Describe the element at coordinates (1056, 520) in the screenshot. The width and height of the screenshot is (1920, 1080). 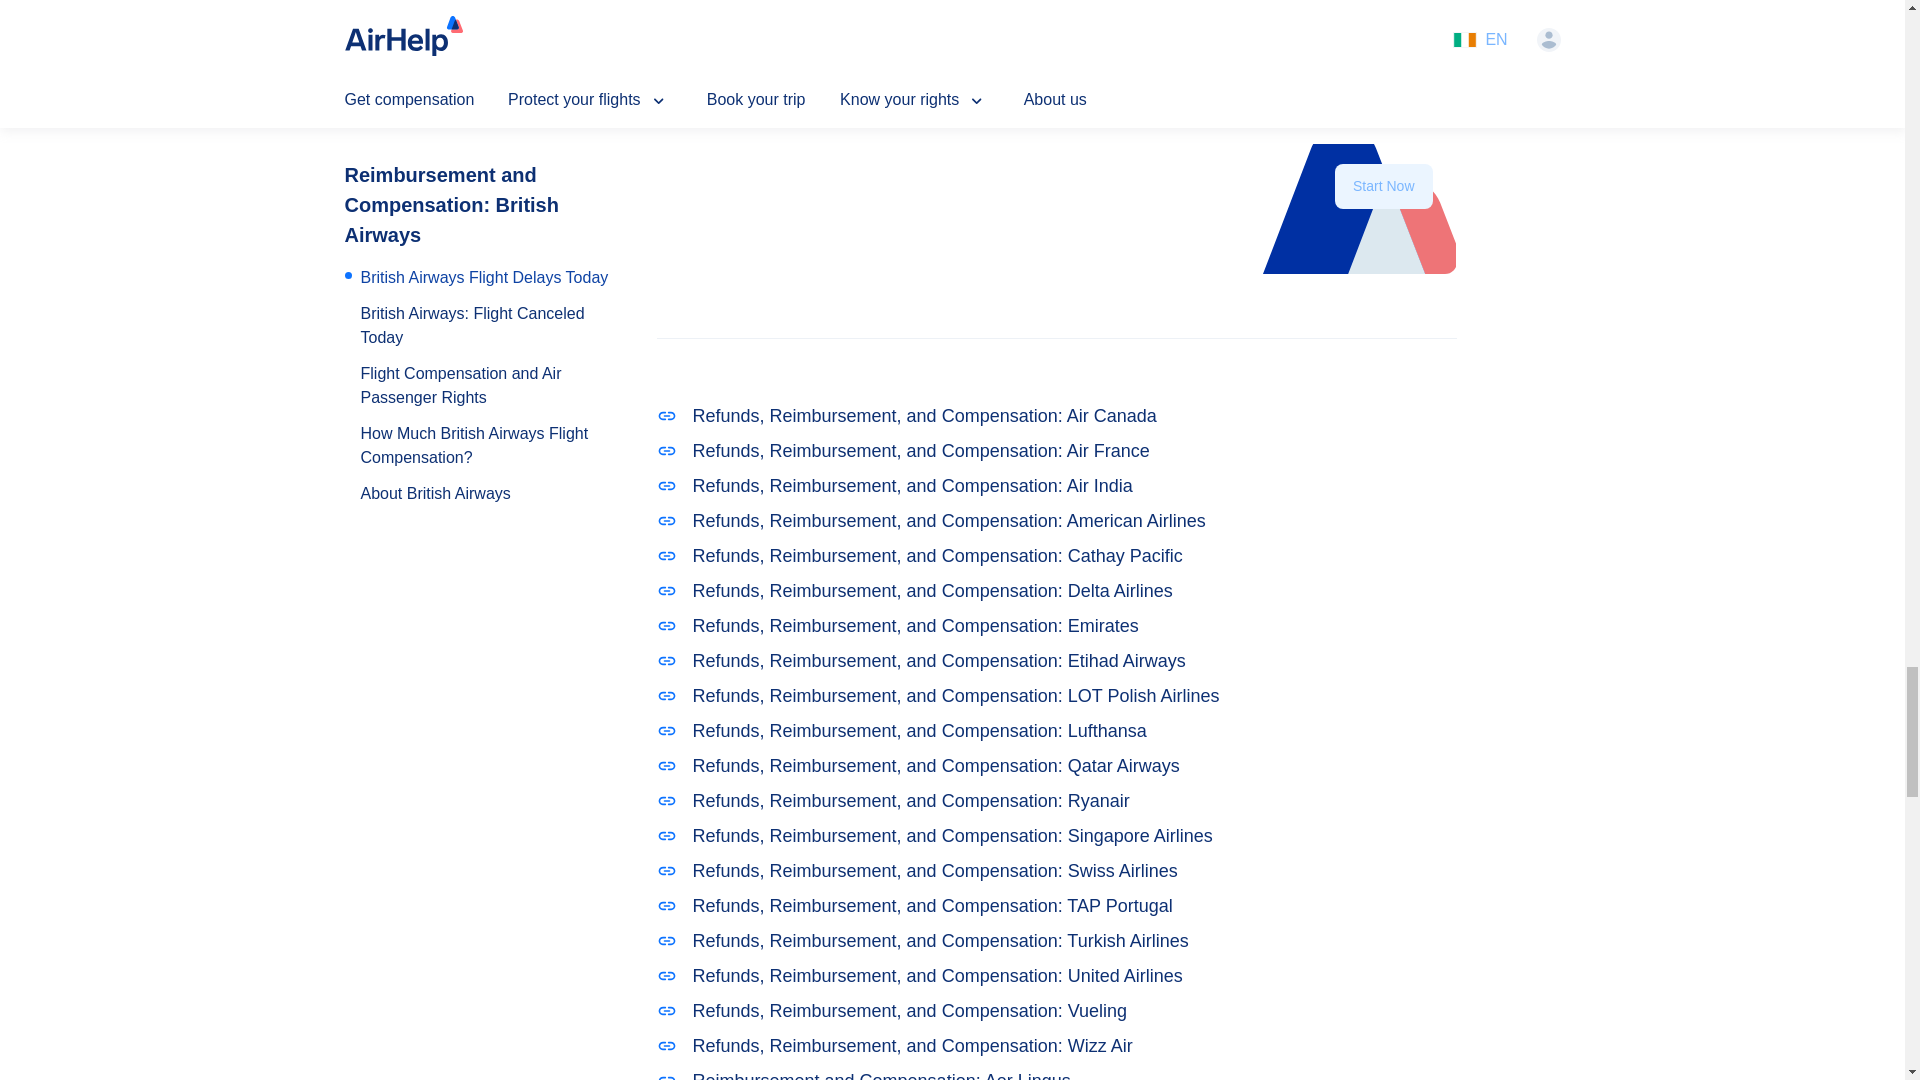
I see `Refunds, Reimbursement, and Compensation: American Airlines` at that location.